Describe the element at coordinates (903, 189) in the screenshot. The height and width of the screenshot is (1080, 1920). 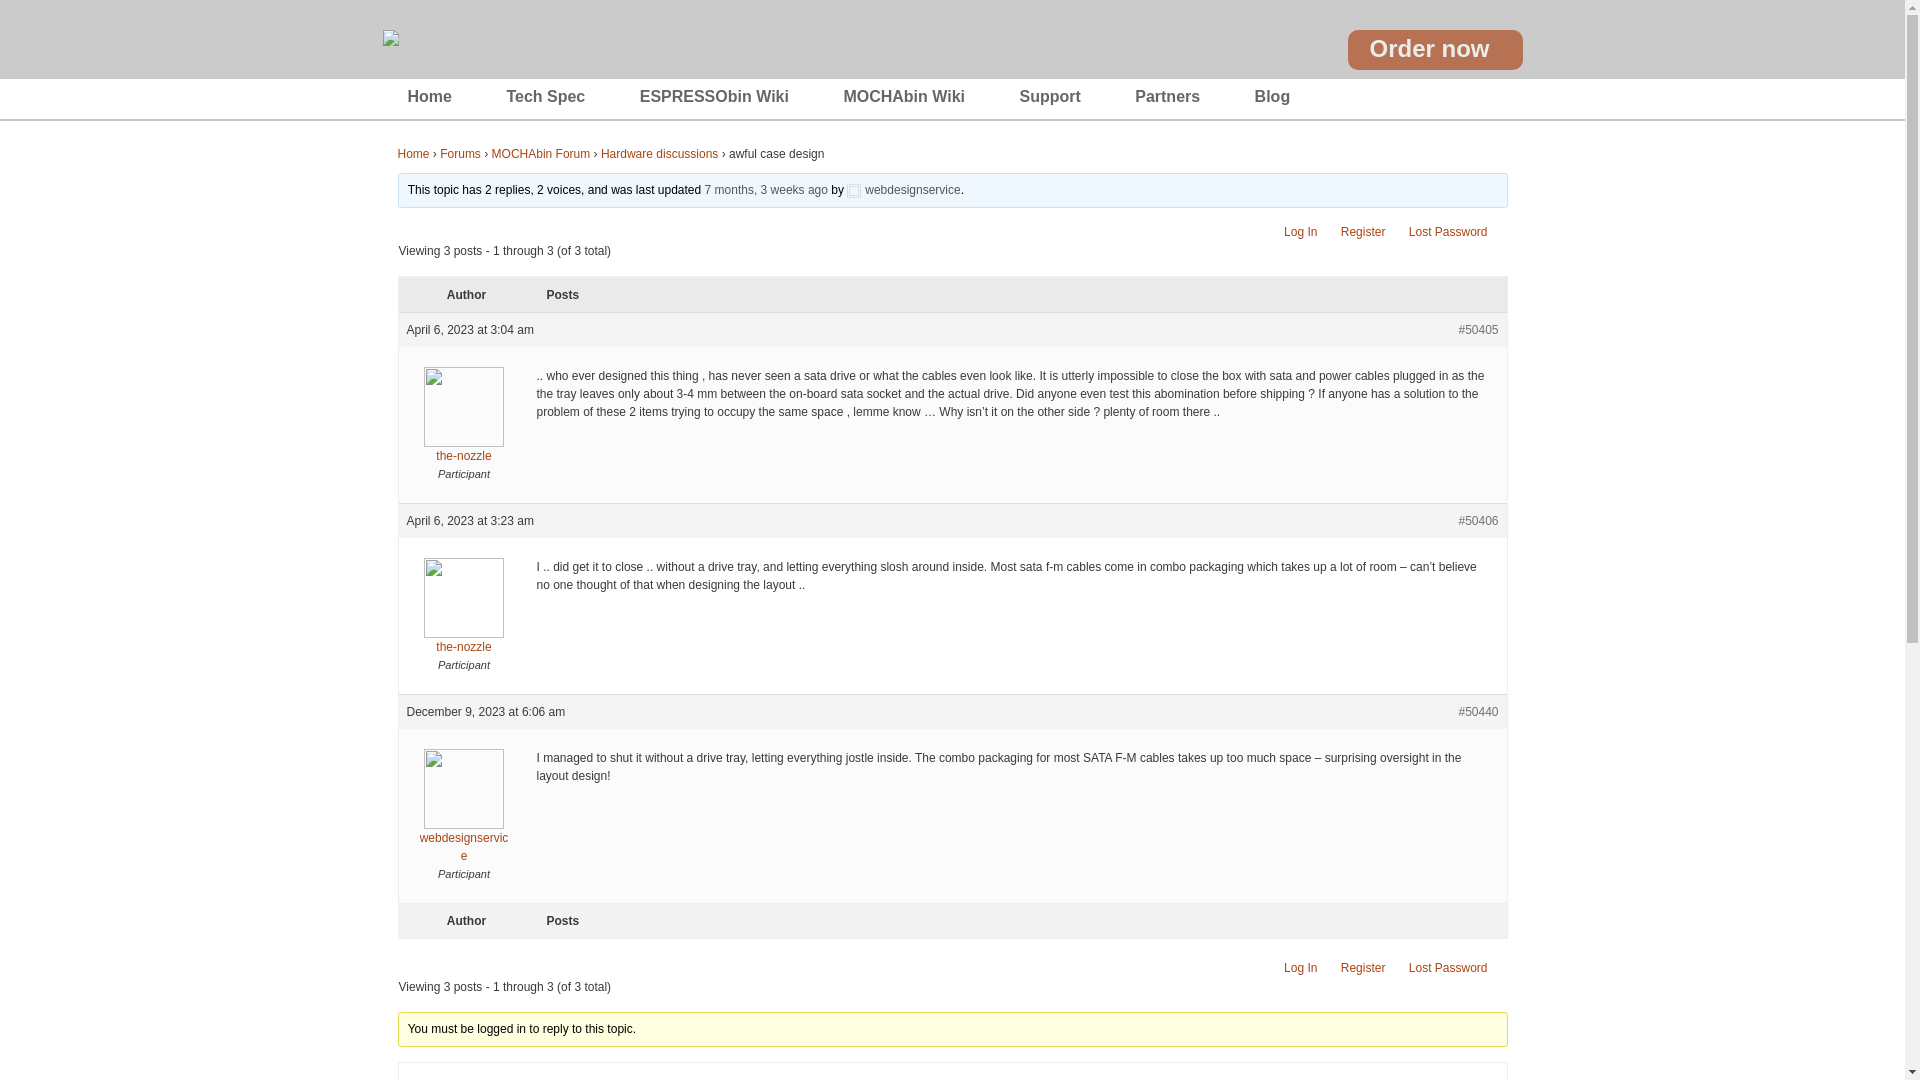
I see `View webdesignservice's profile` at that location.